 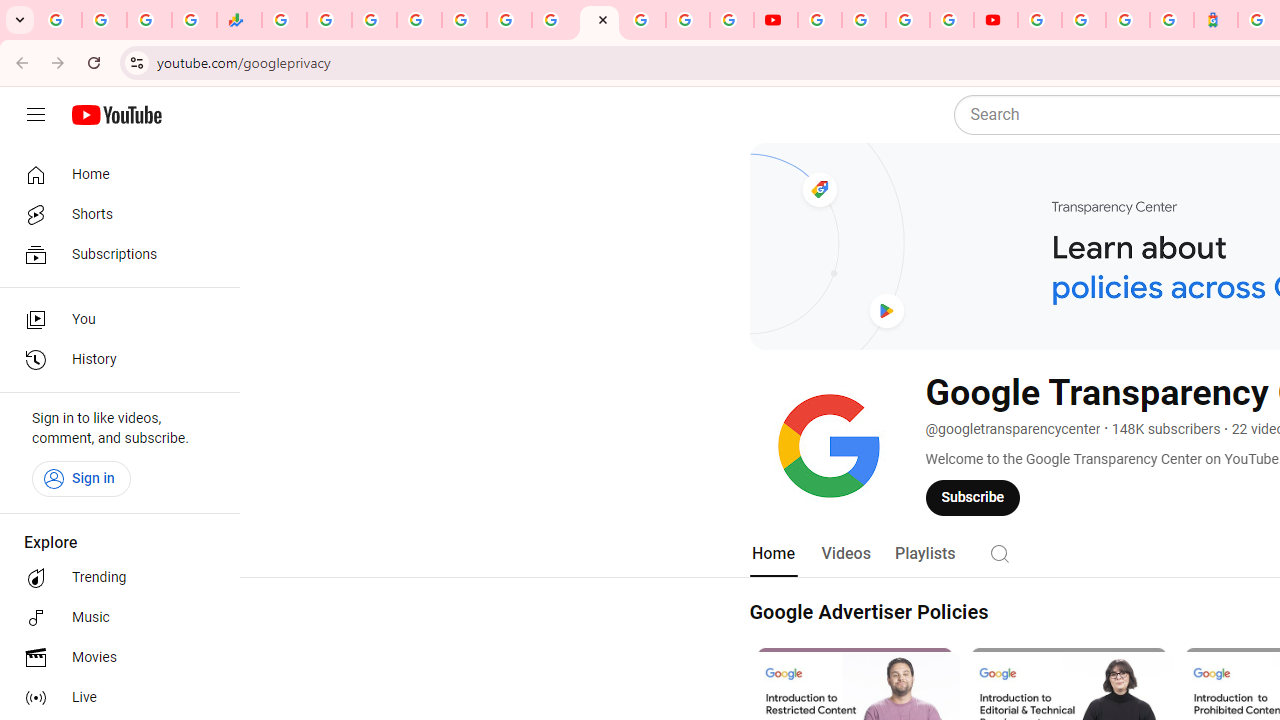 I want to click on History, so click(x=114, y=360).